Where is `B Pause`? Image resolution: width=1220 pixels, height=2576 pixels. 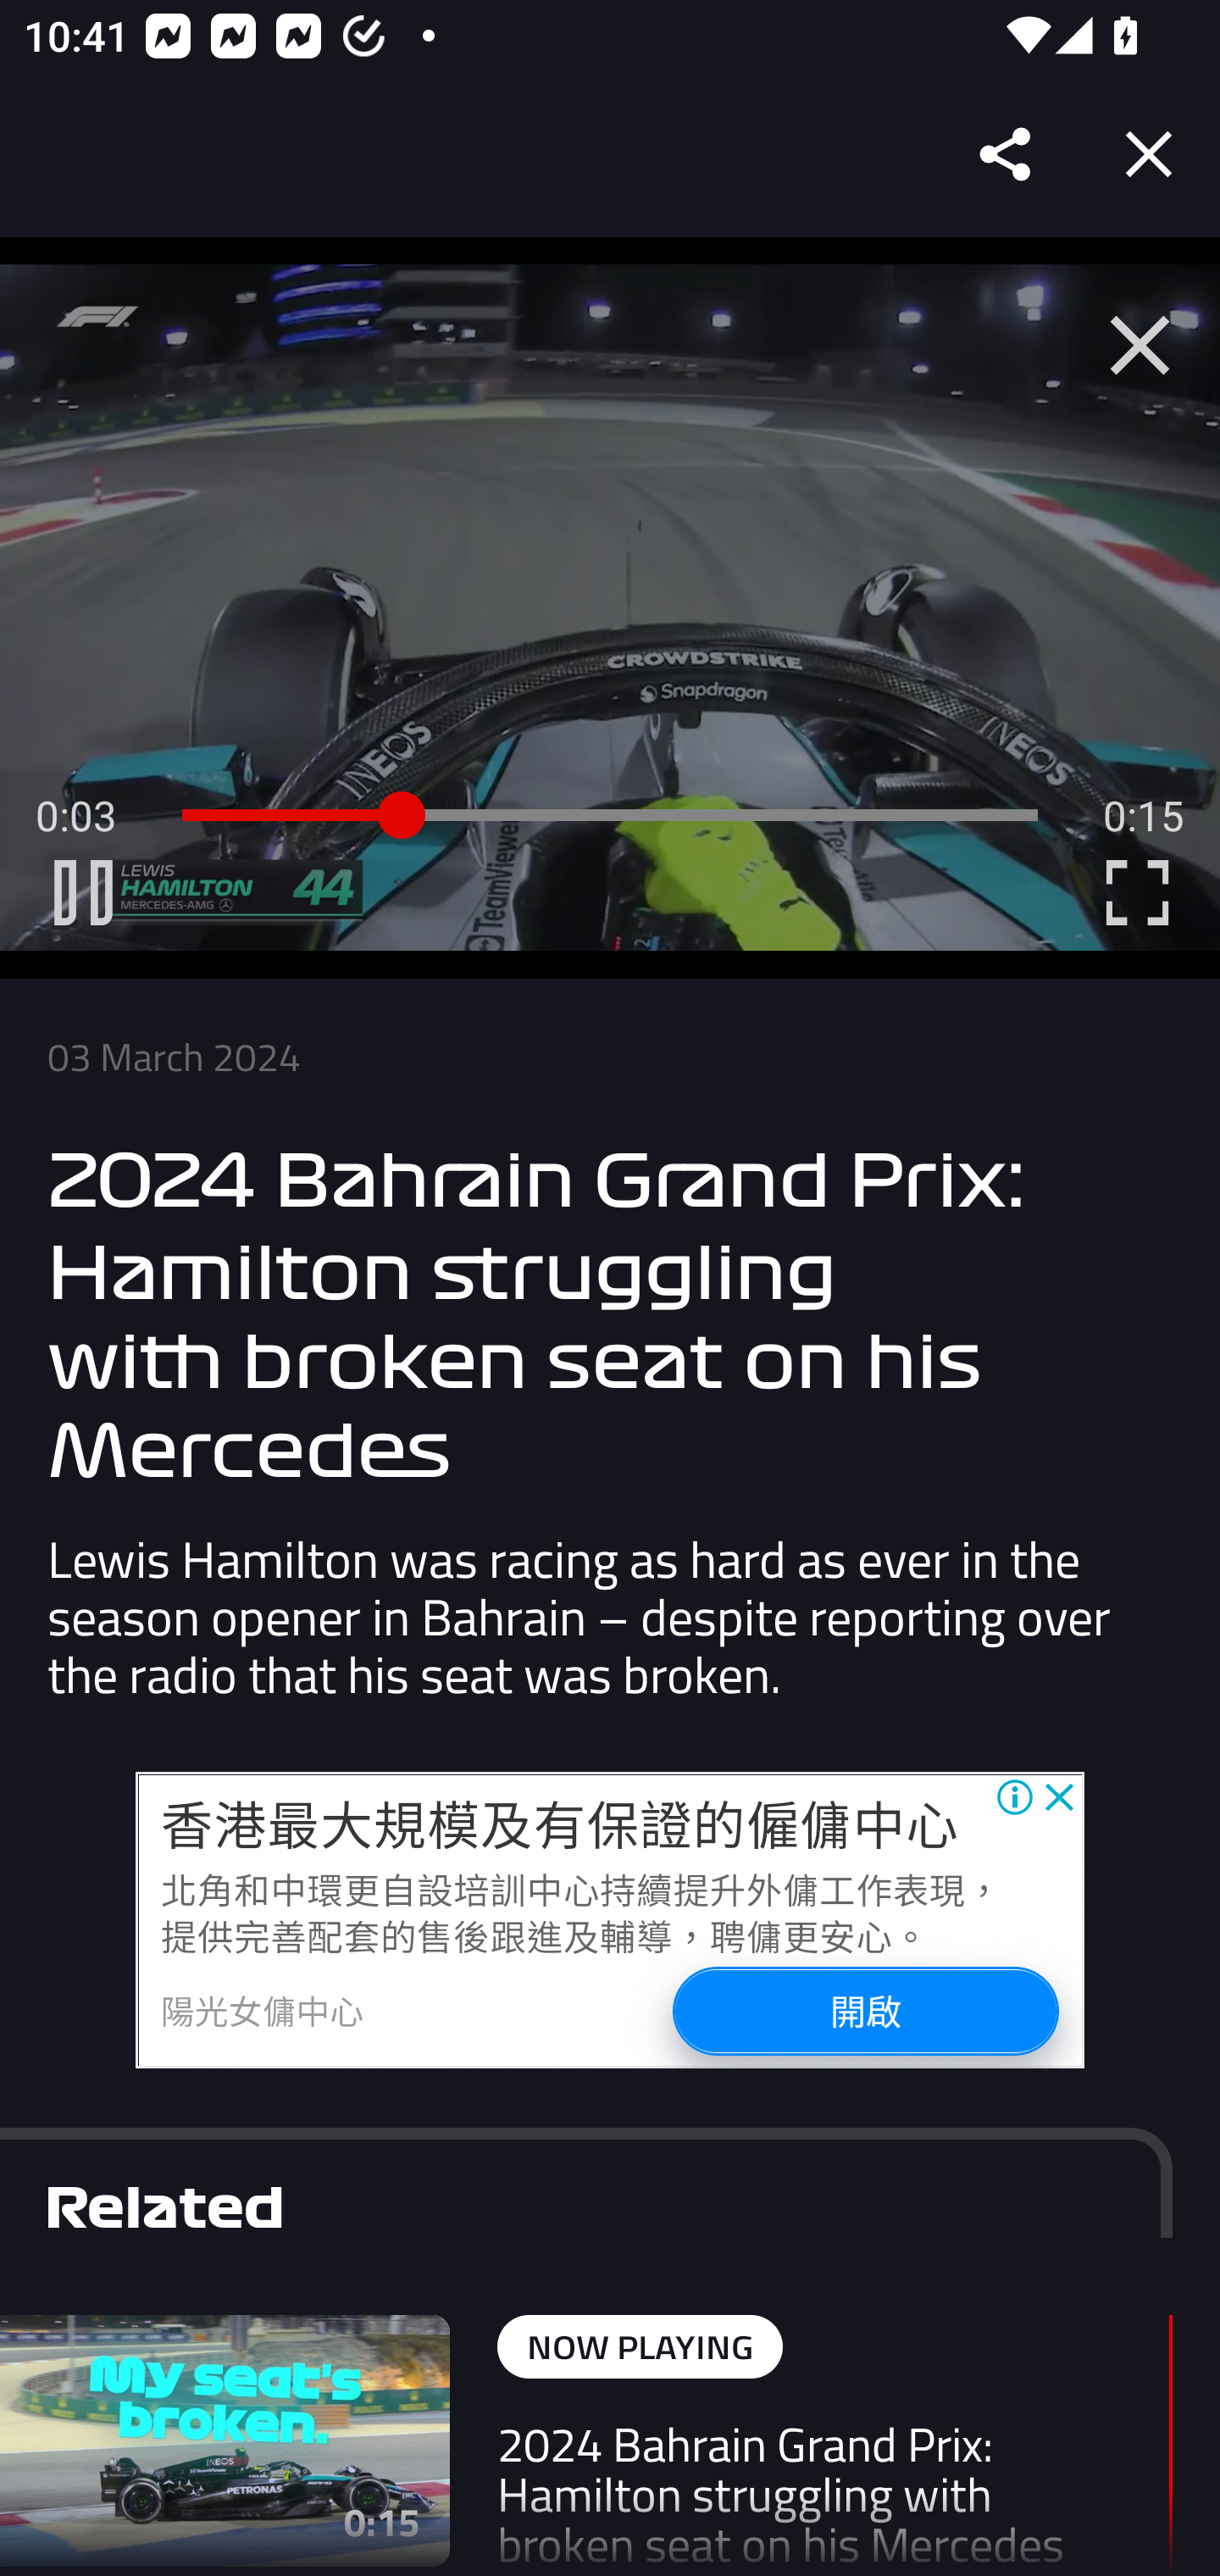 B Pause is located at coordinates (83, 892).